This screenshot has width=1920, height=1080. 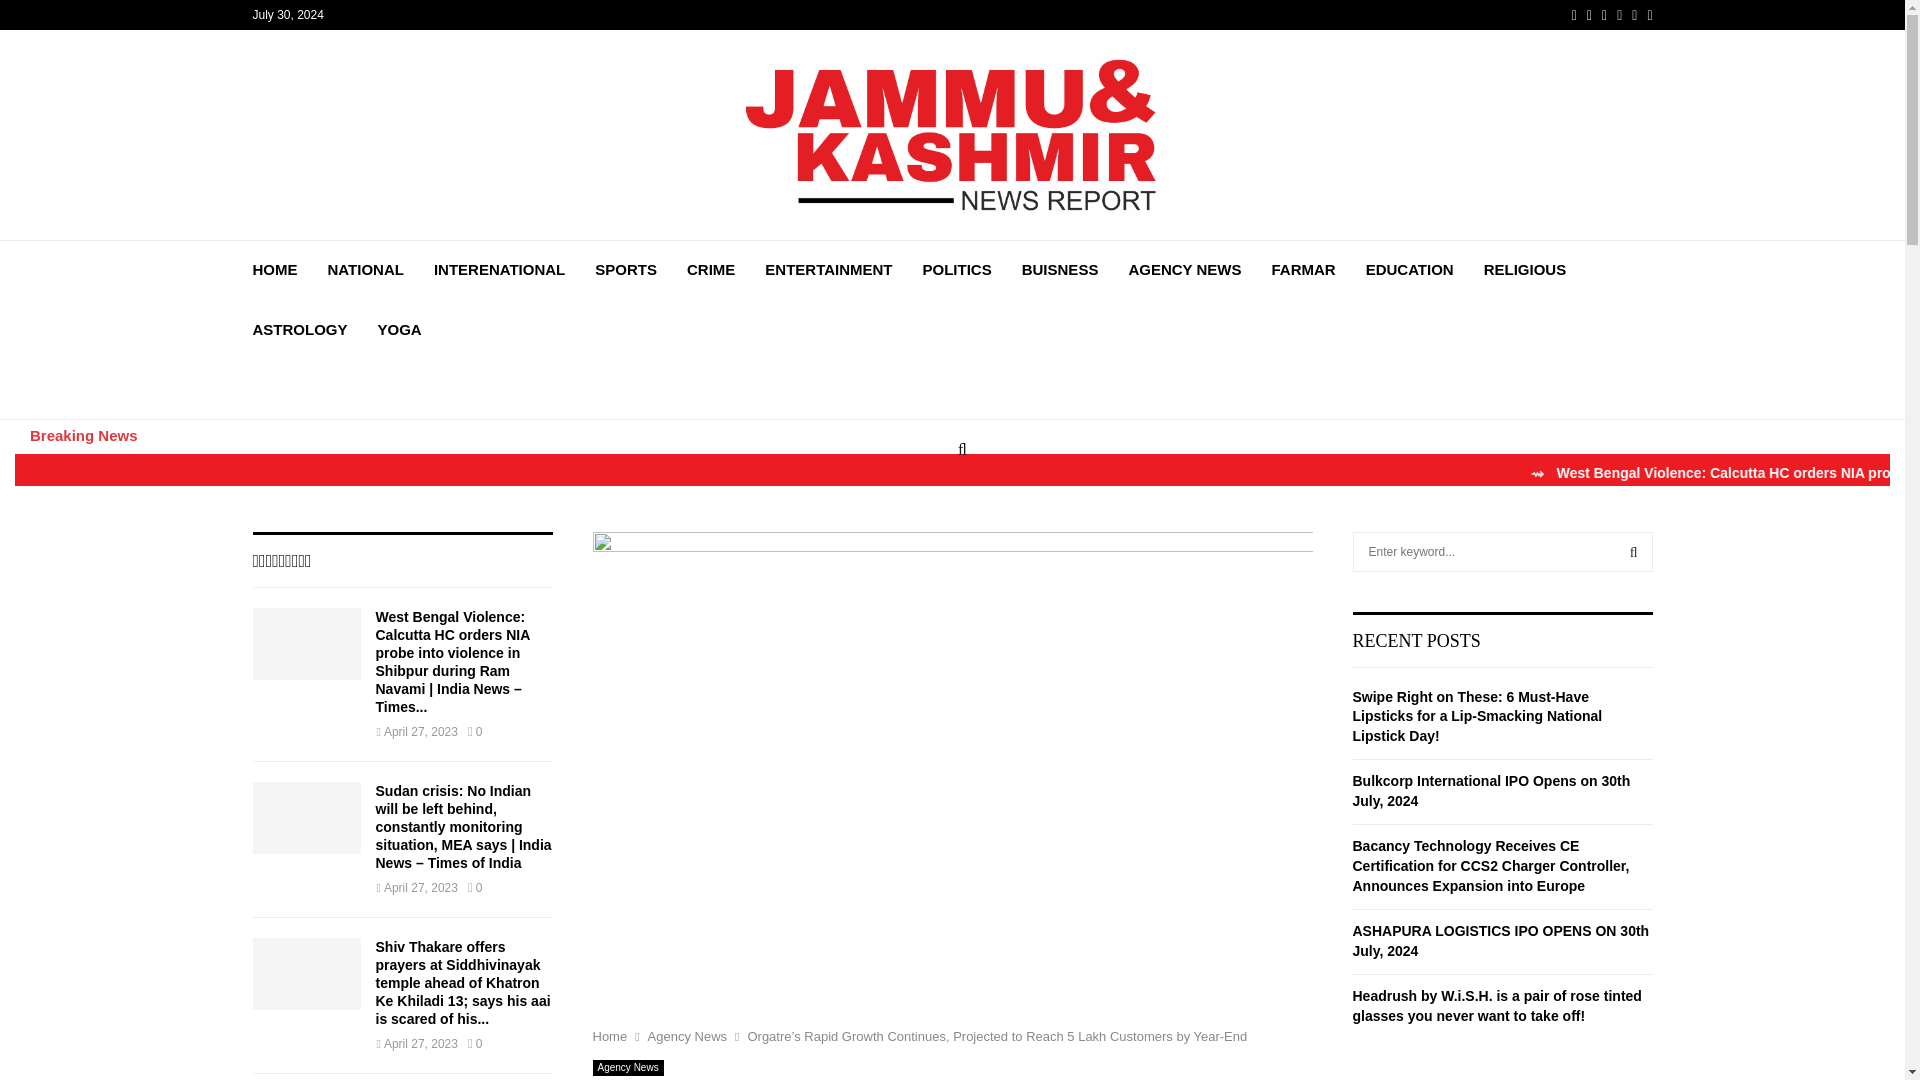 What do you see at coordinates (1302, 270) in the screenshot?
I see `FARMAR` at bounding box center [1302, 270].